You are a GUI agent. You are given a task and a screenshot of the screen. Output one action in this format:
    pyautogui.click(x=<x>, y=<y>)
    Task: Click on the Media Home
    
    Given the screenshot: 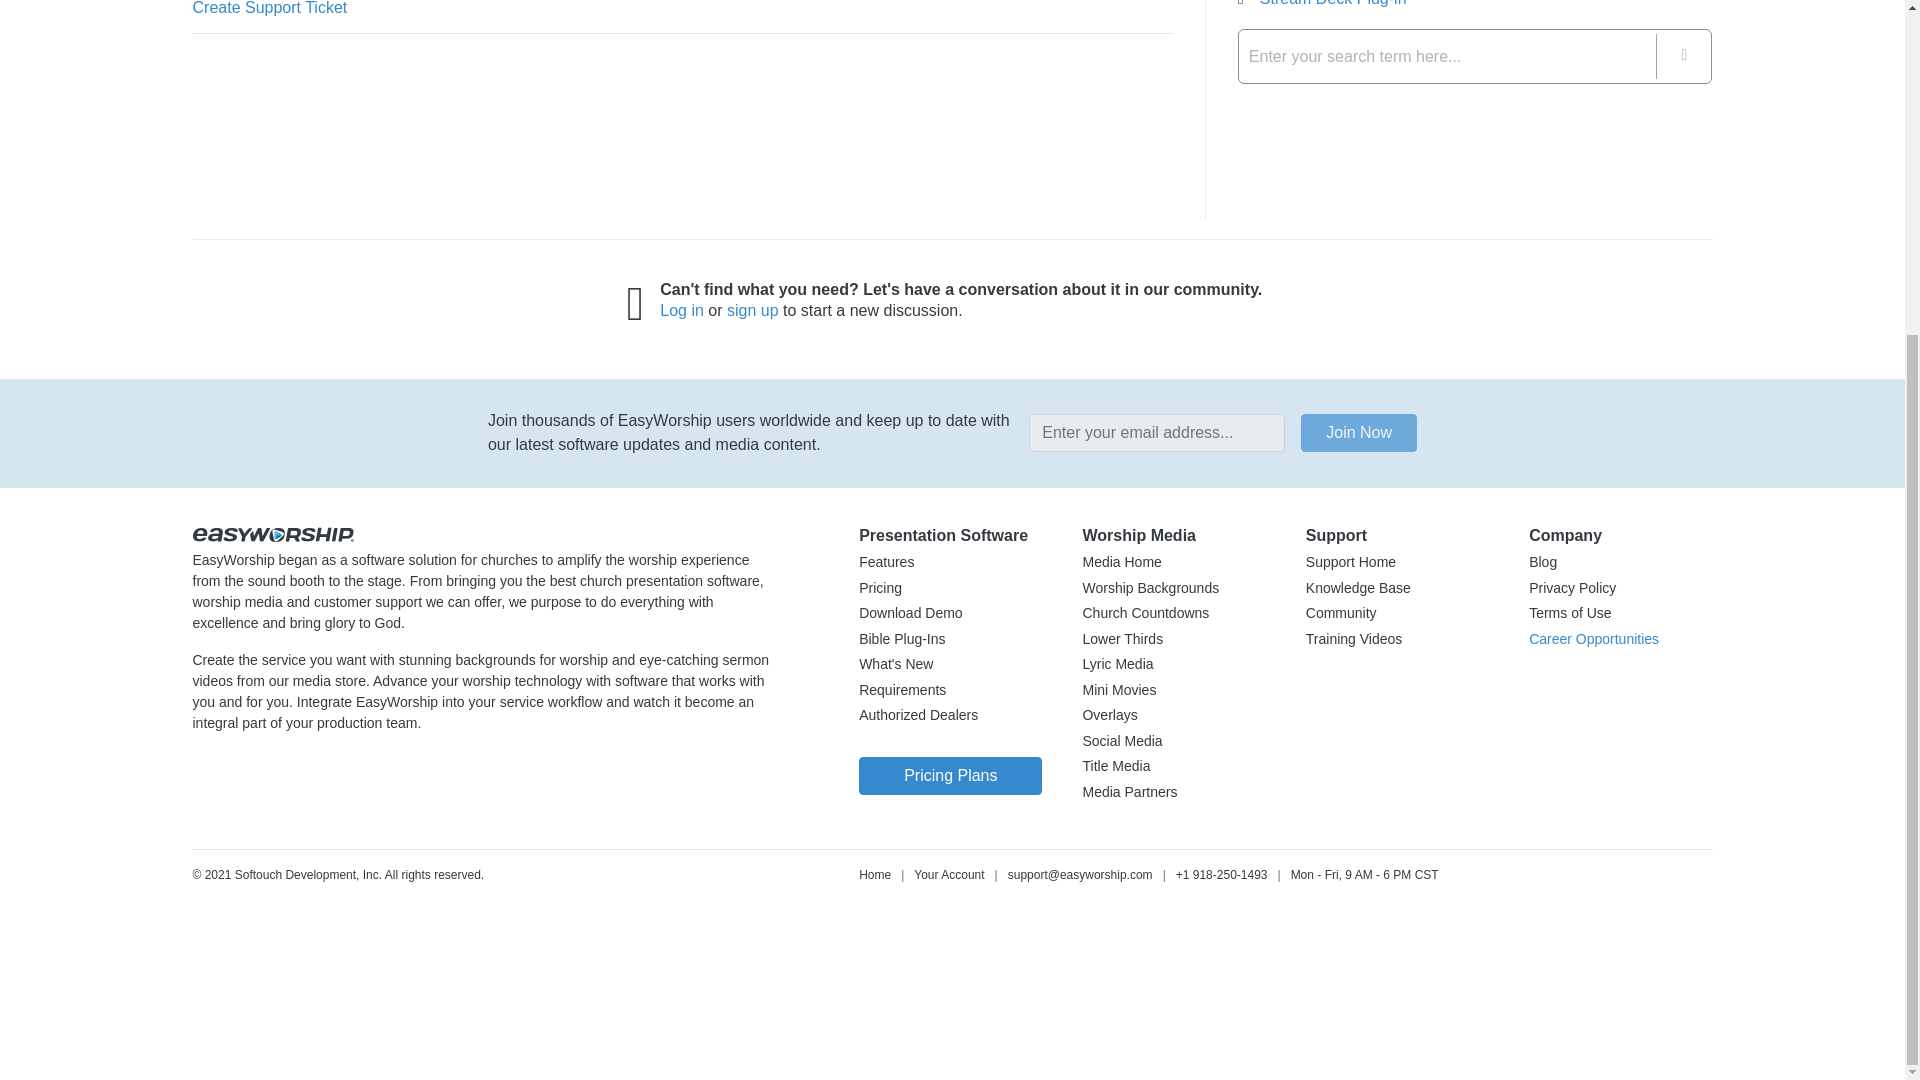 What is the action you would take?
    pyautogui.click(x=1122, y=563)
    